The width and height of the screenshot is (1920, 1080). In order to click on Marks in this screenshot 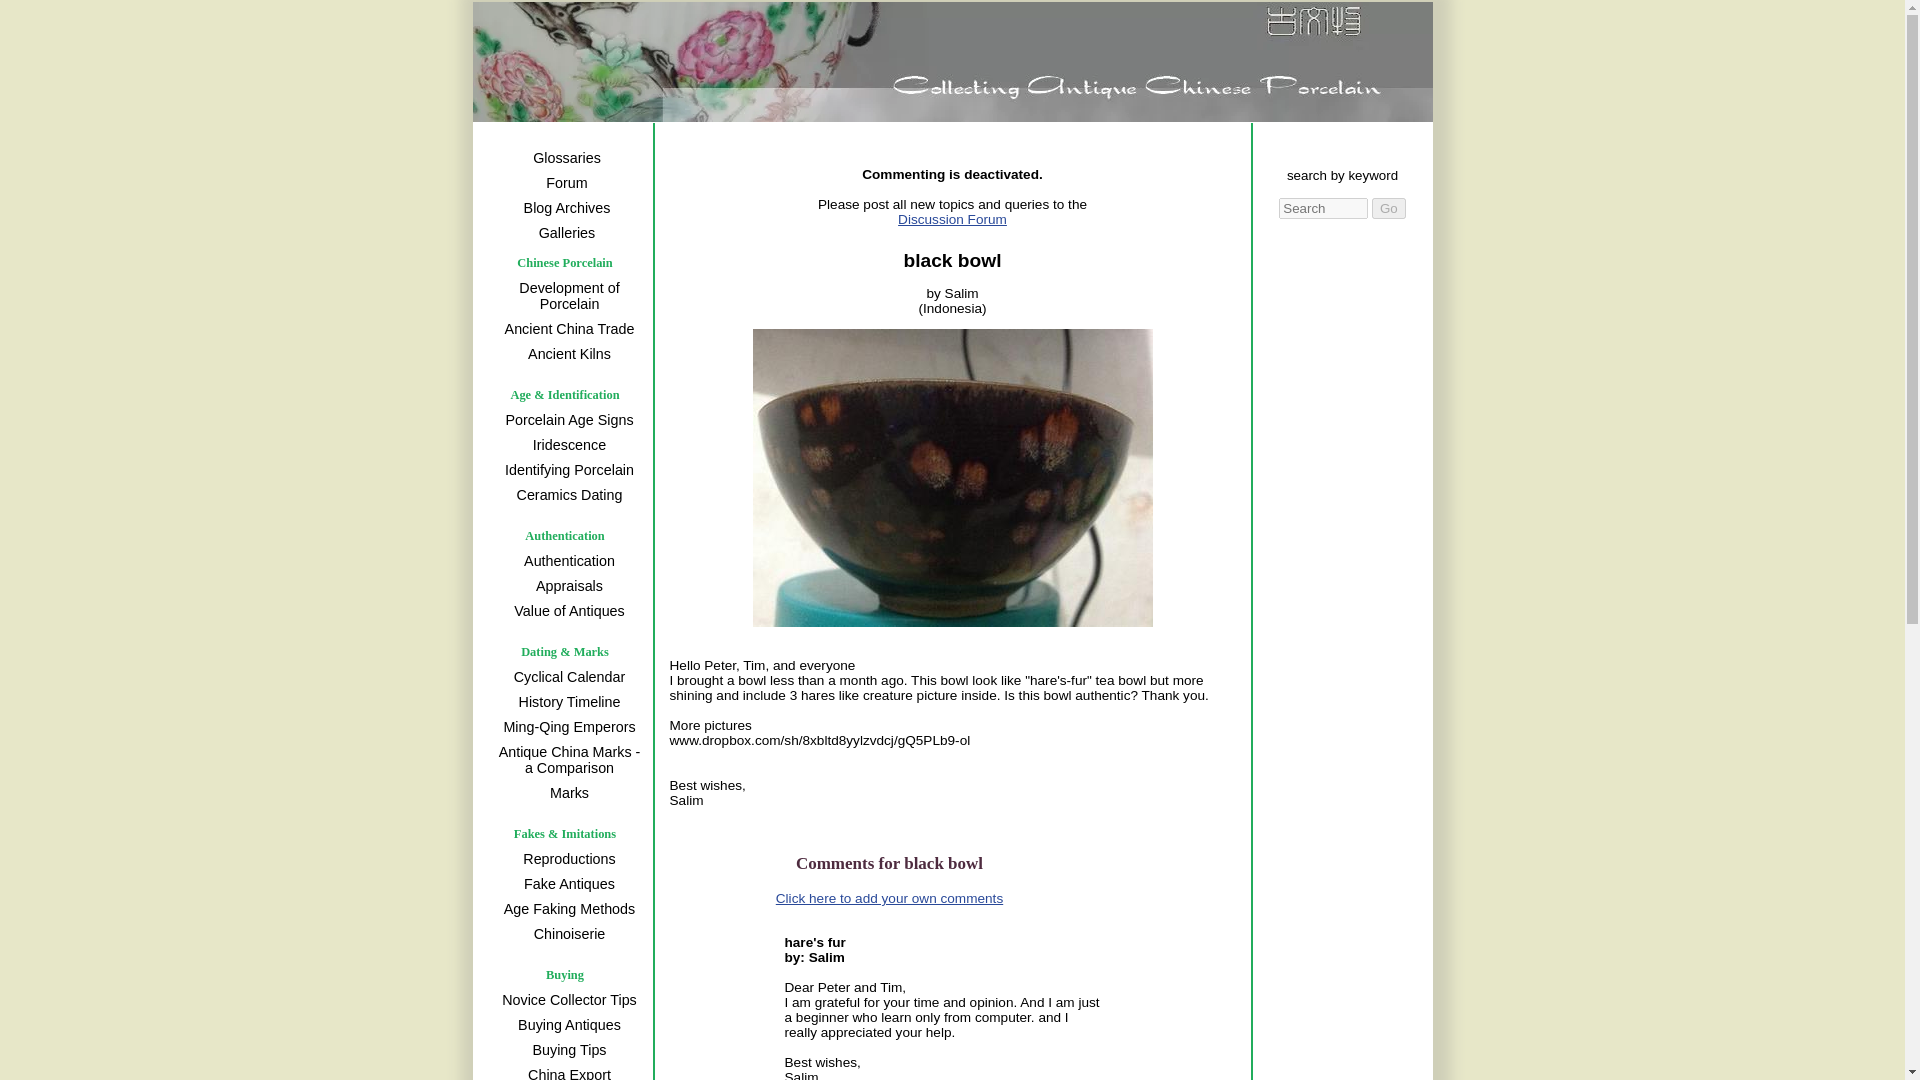, I will do `click(566, 792)`.